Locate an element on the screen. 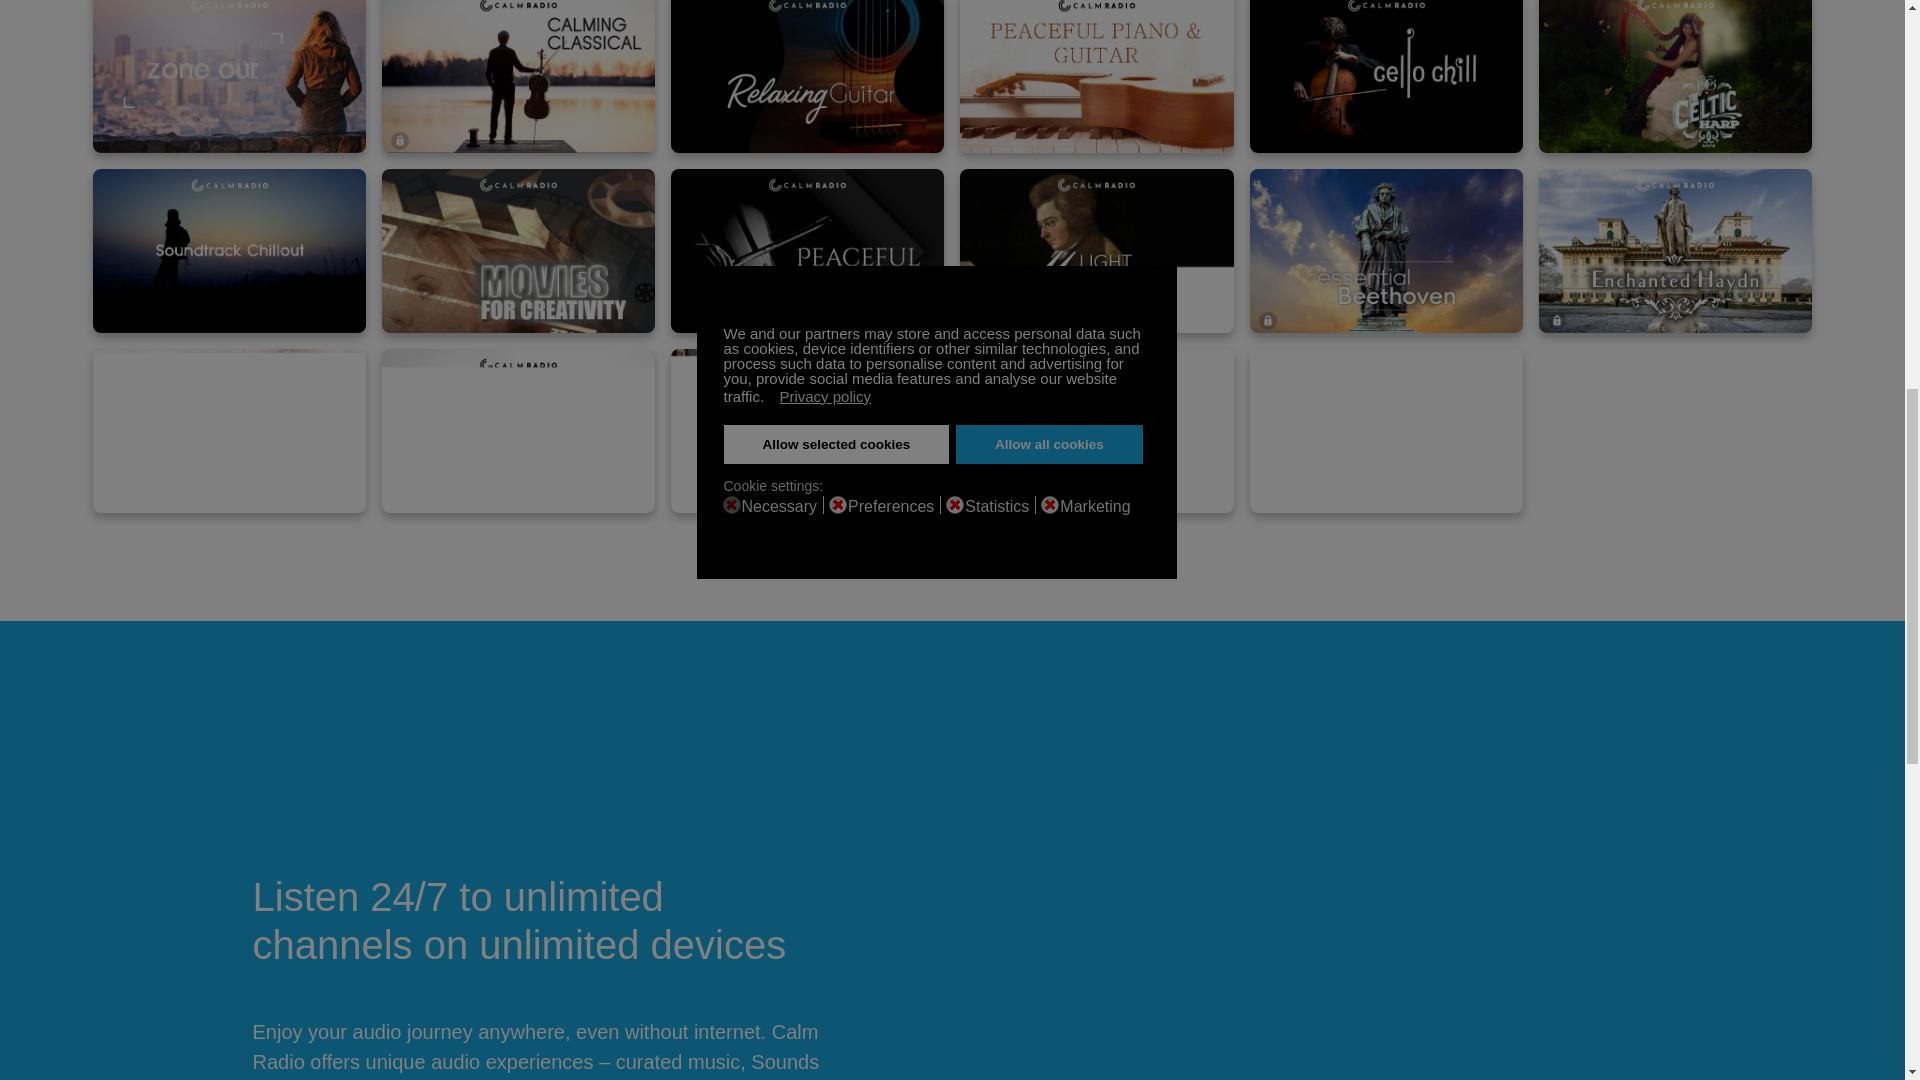  ZONE OUT is located at coordinates (228, 76).